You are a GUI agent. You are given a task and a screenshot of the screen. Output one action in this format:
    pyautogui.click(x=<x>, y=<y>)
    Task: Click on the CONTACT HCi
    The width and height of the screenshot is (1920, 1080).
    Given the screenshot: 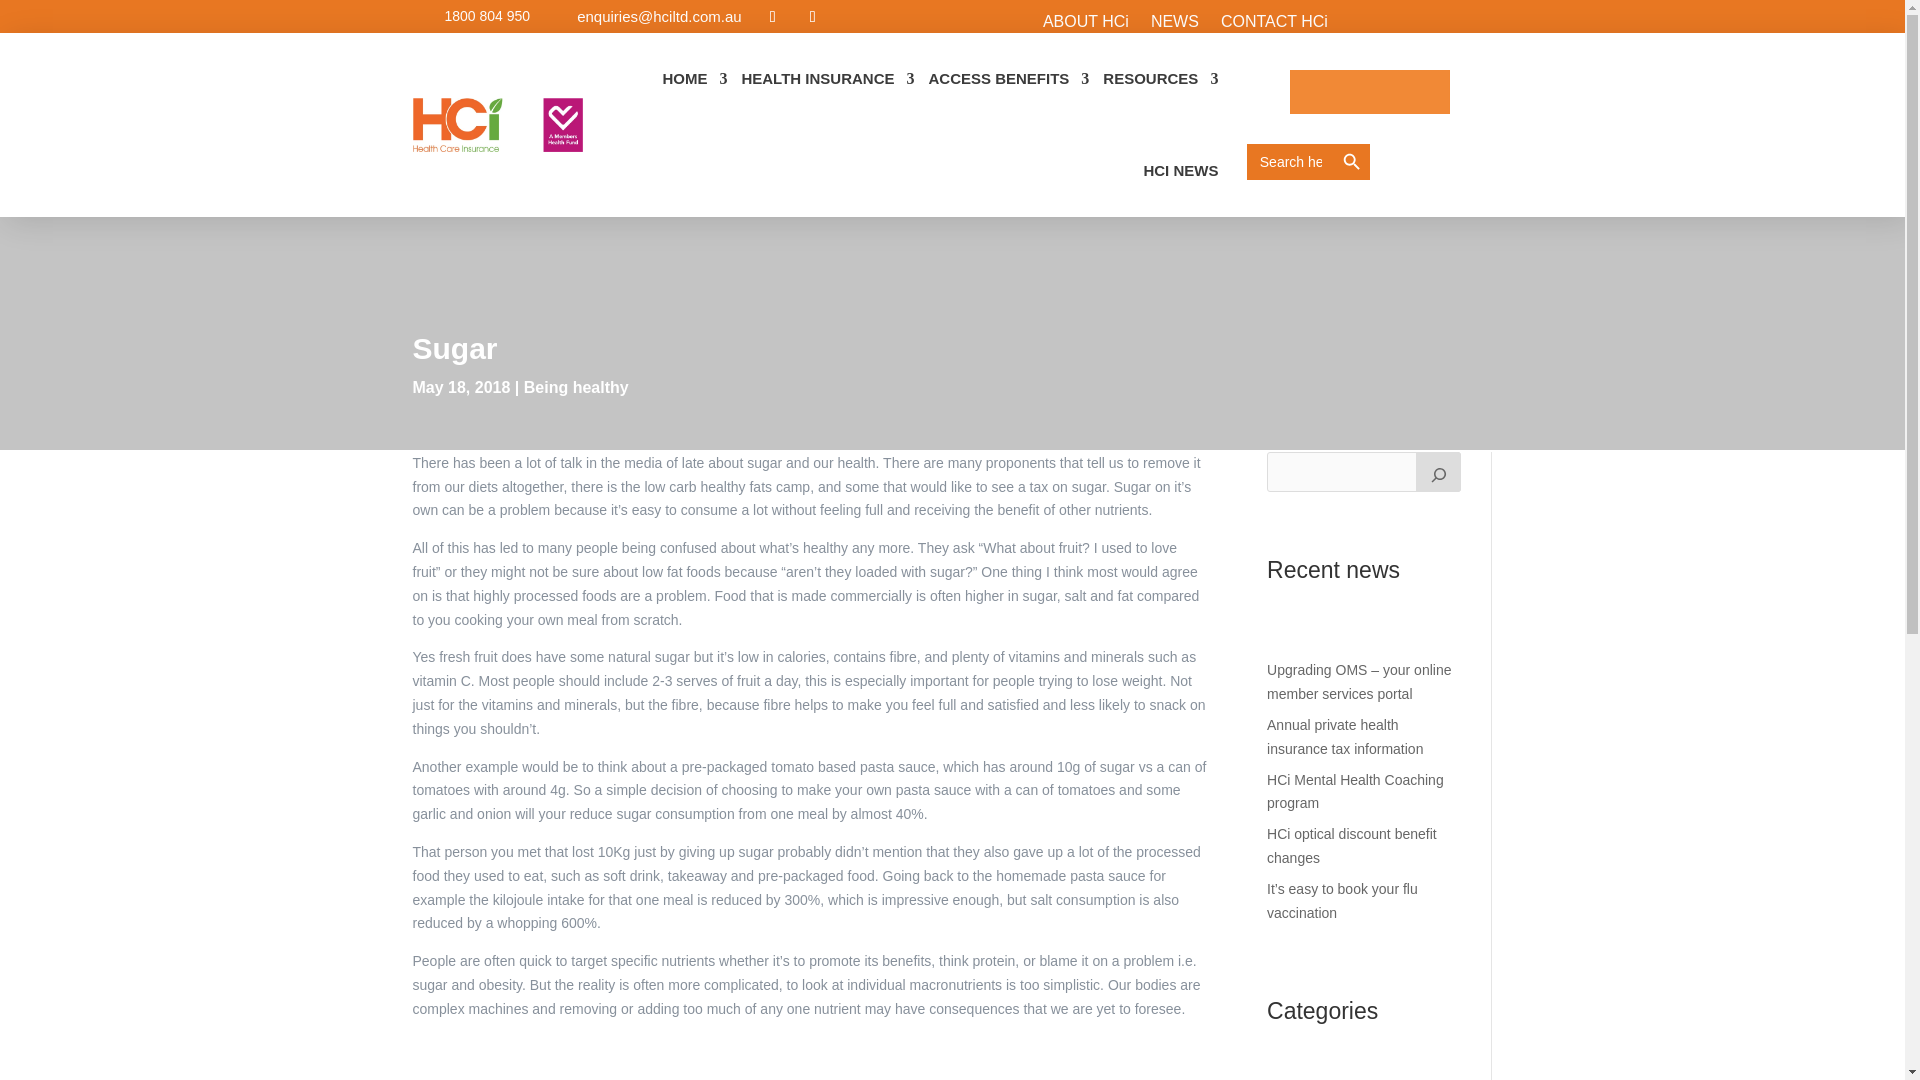 What is the action you would take?
    pyautogui.click(x=1274, y=22)
    